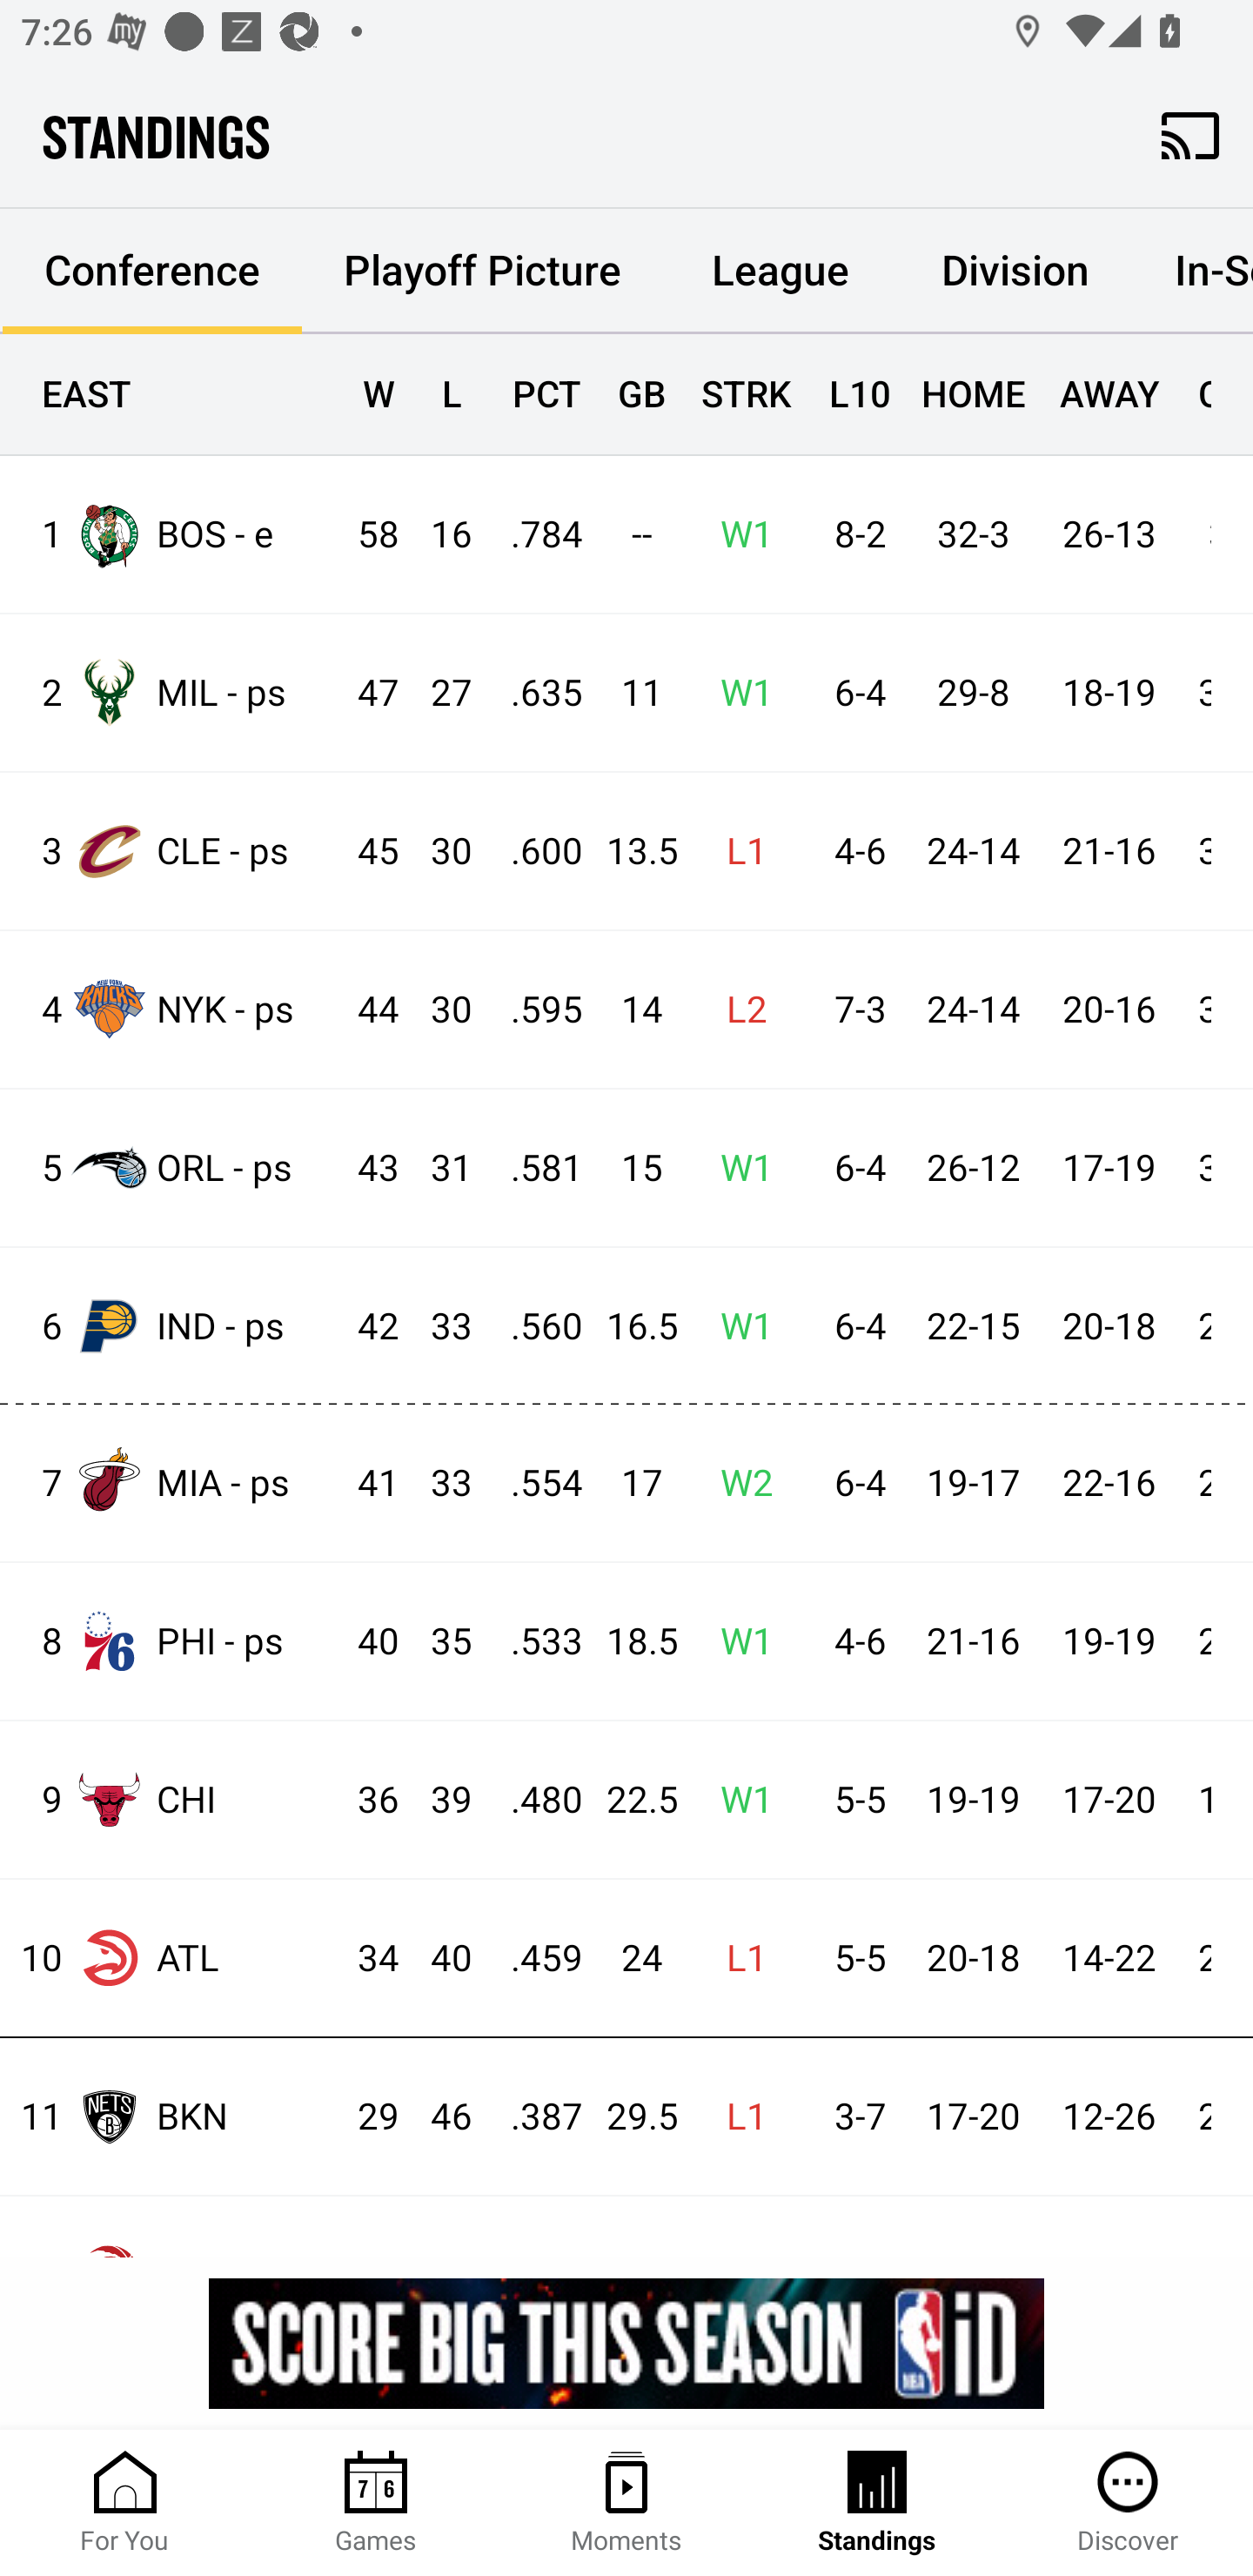  What do you see at coordinates (1109, 1483) in the screenshot?
I see `22-16` at bounding box center [1109, 1483].